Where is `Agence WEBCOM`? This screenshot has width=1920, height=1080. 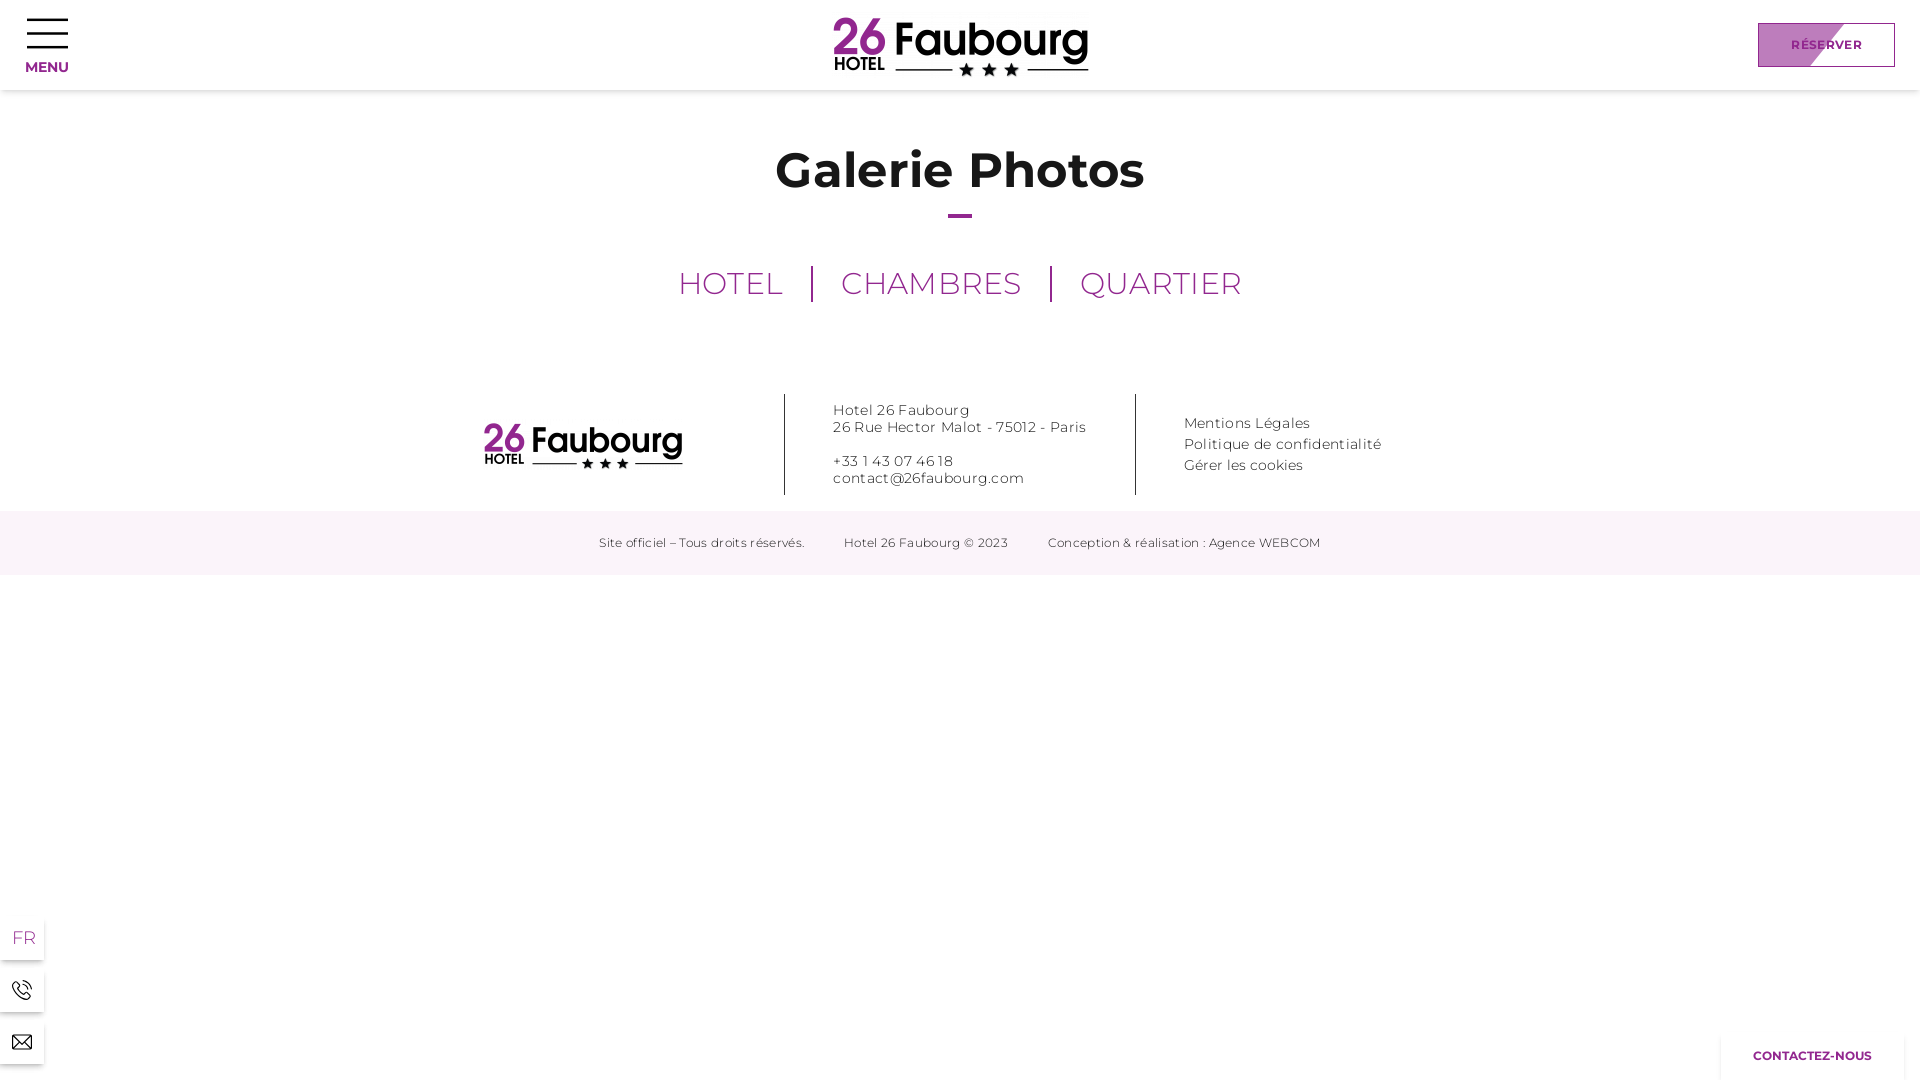
Agence WEBCOM is located at coordinates (1264, 542).